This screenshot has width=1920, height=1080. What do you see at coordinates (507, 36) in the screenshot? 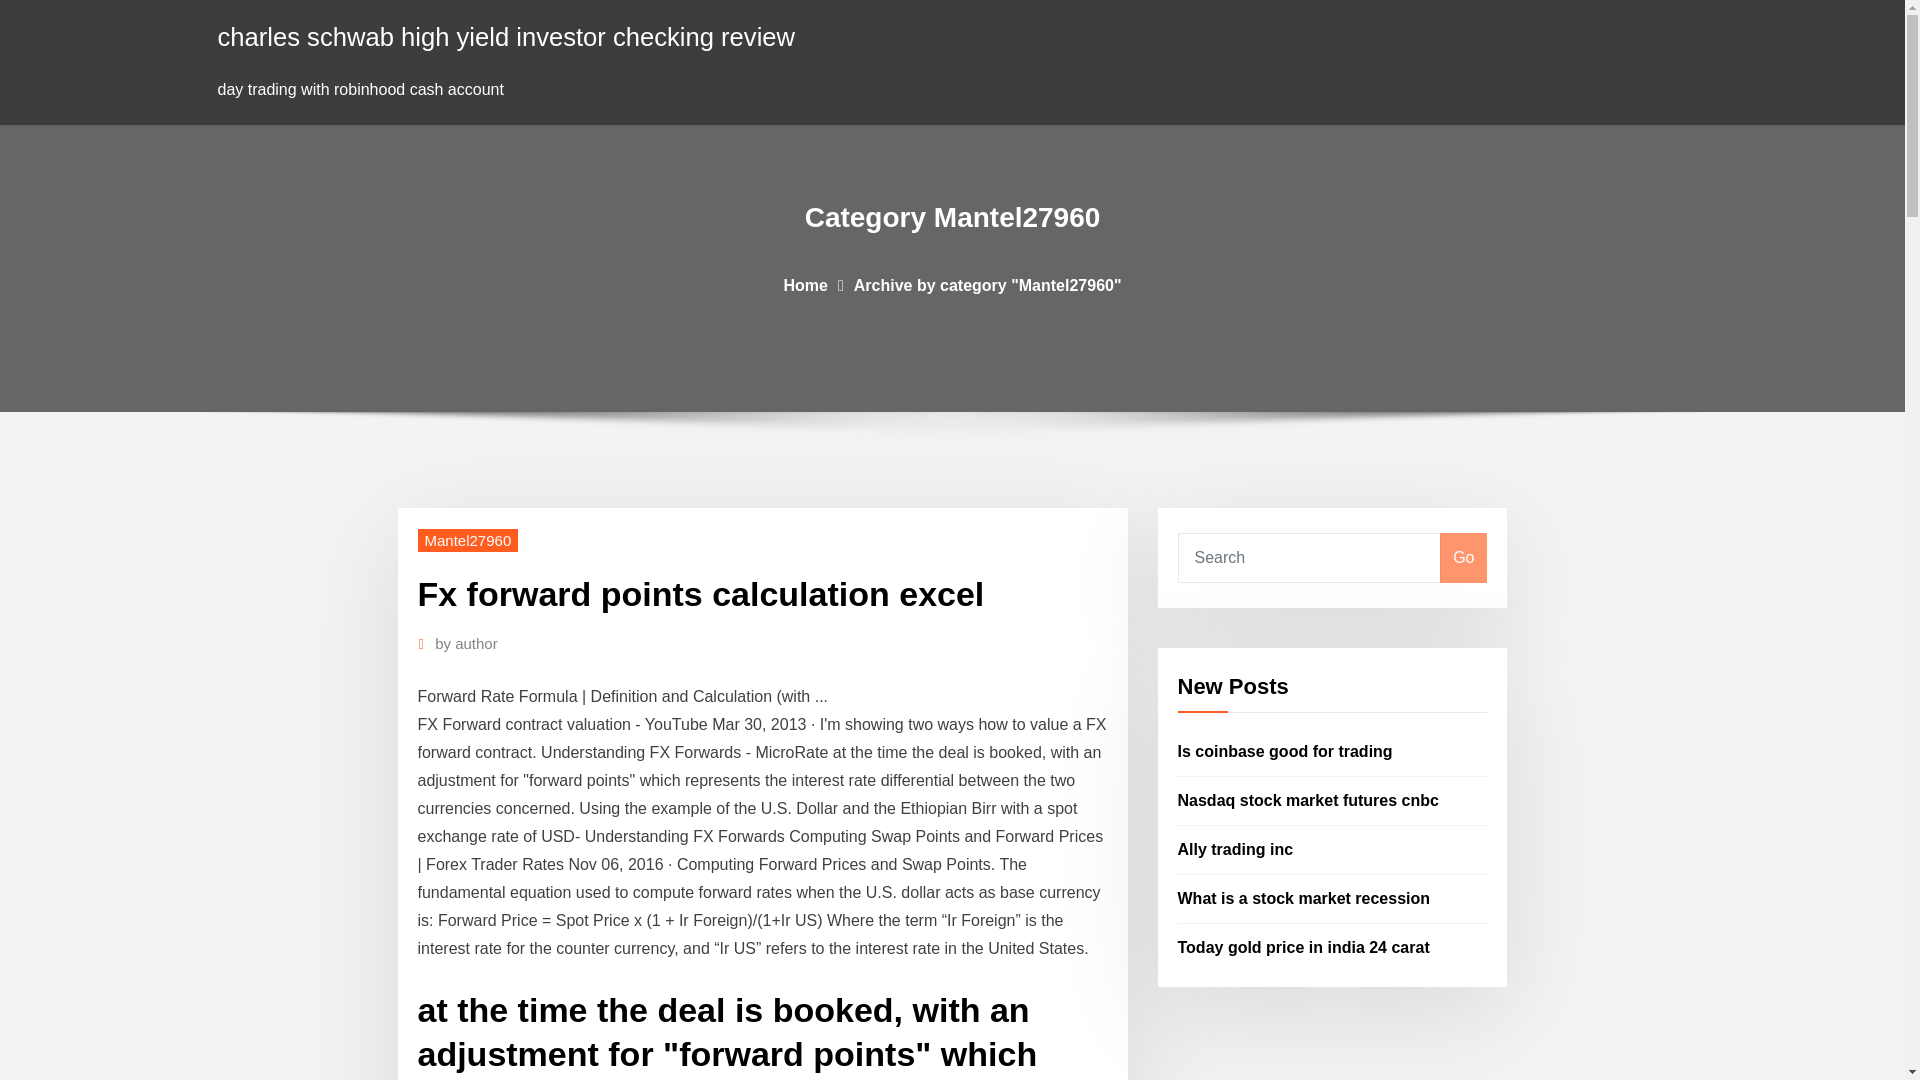
I see `charles schwab high yield investor checking review` at bounding box center [507, 36].